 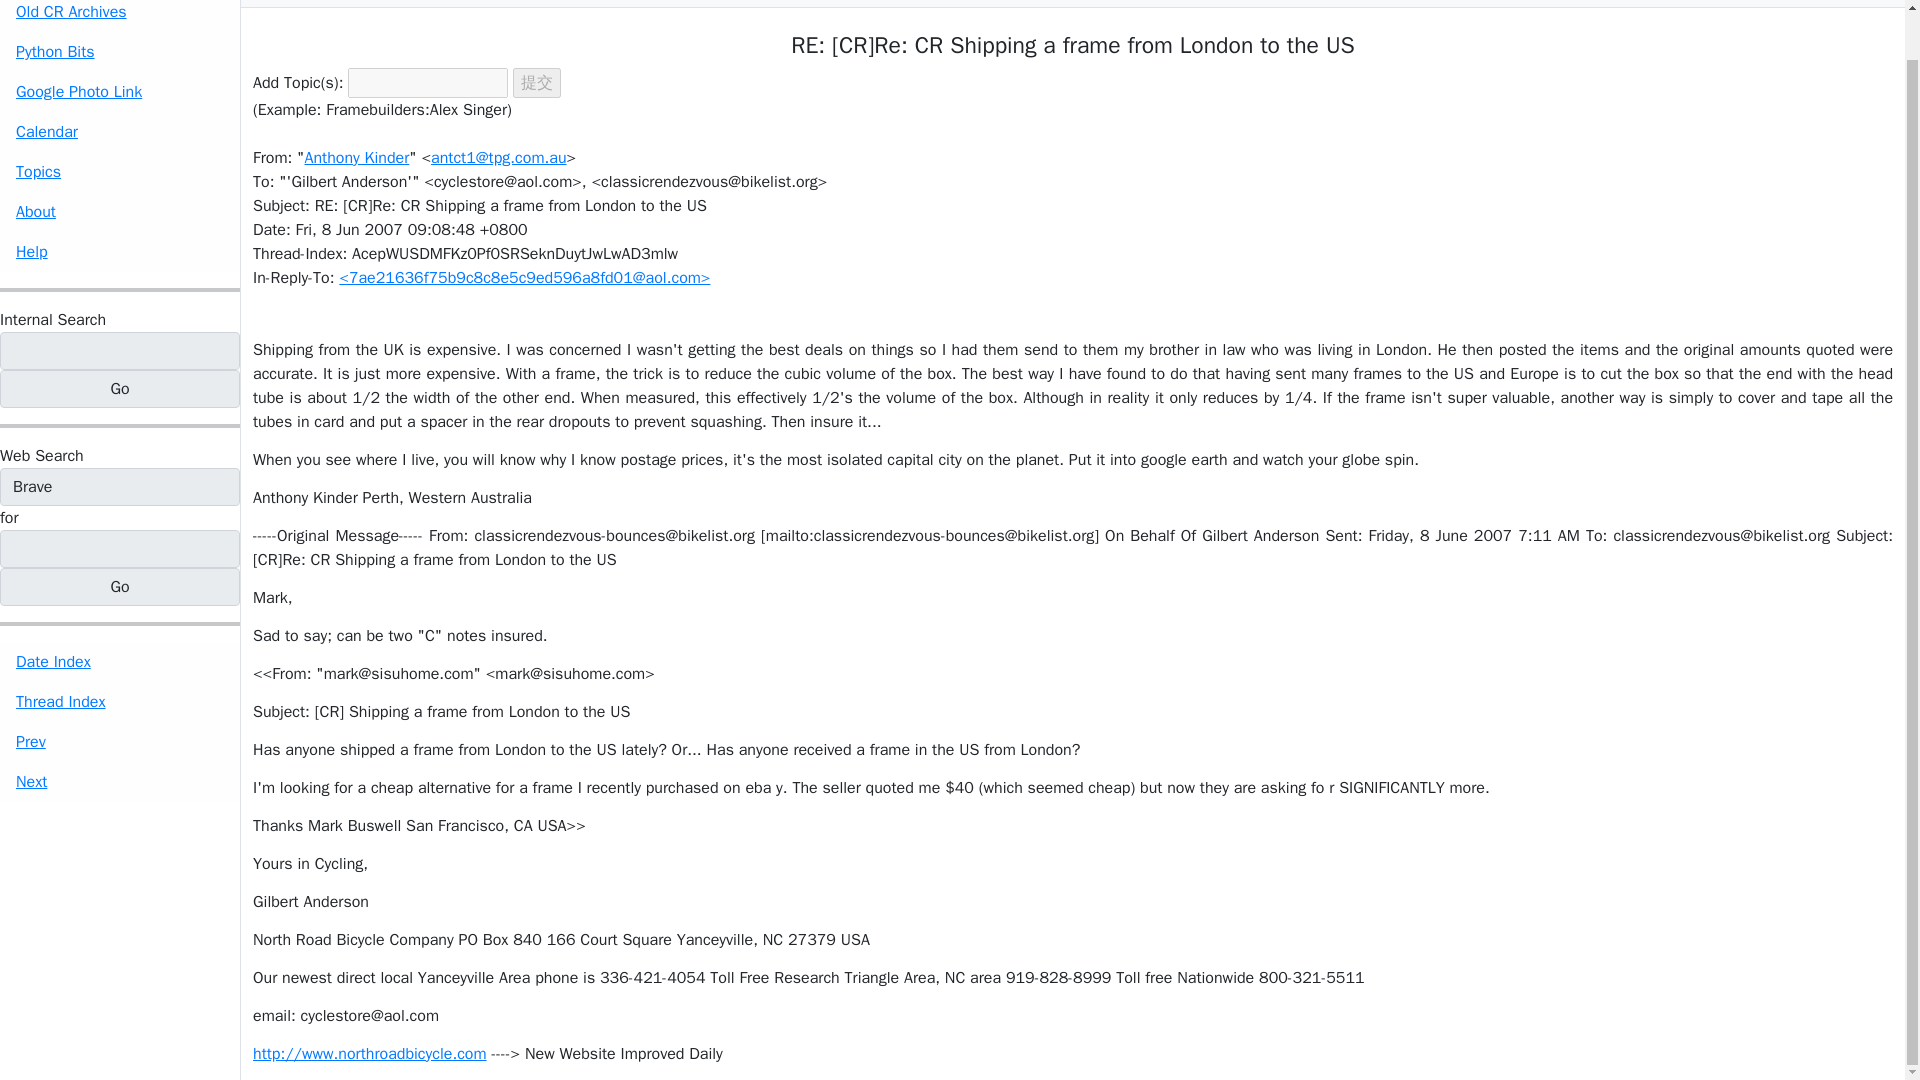 What do you see at coordinates (120, 389) in the screenshot?
I see `Go` at bounding box center [120, 389].